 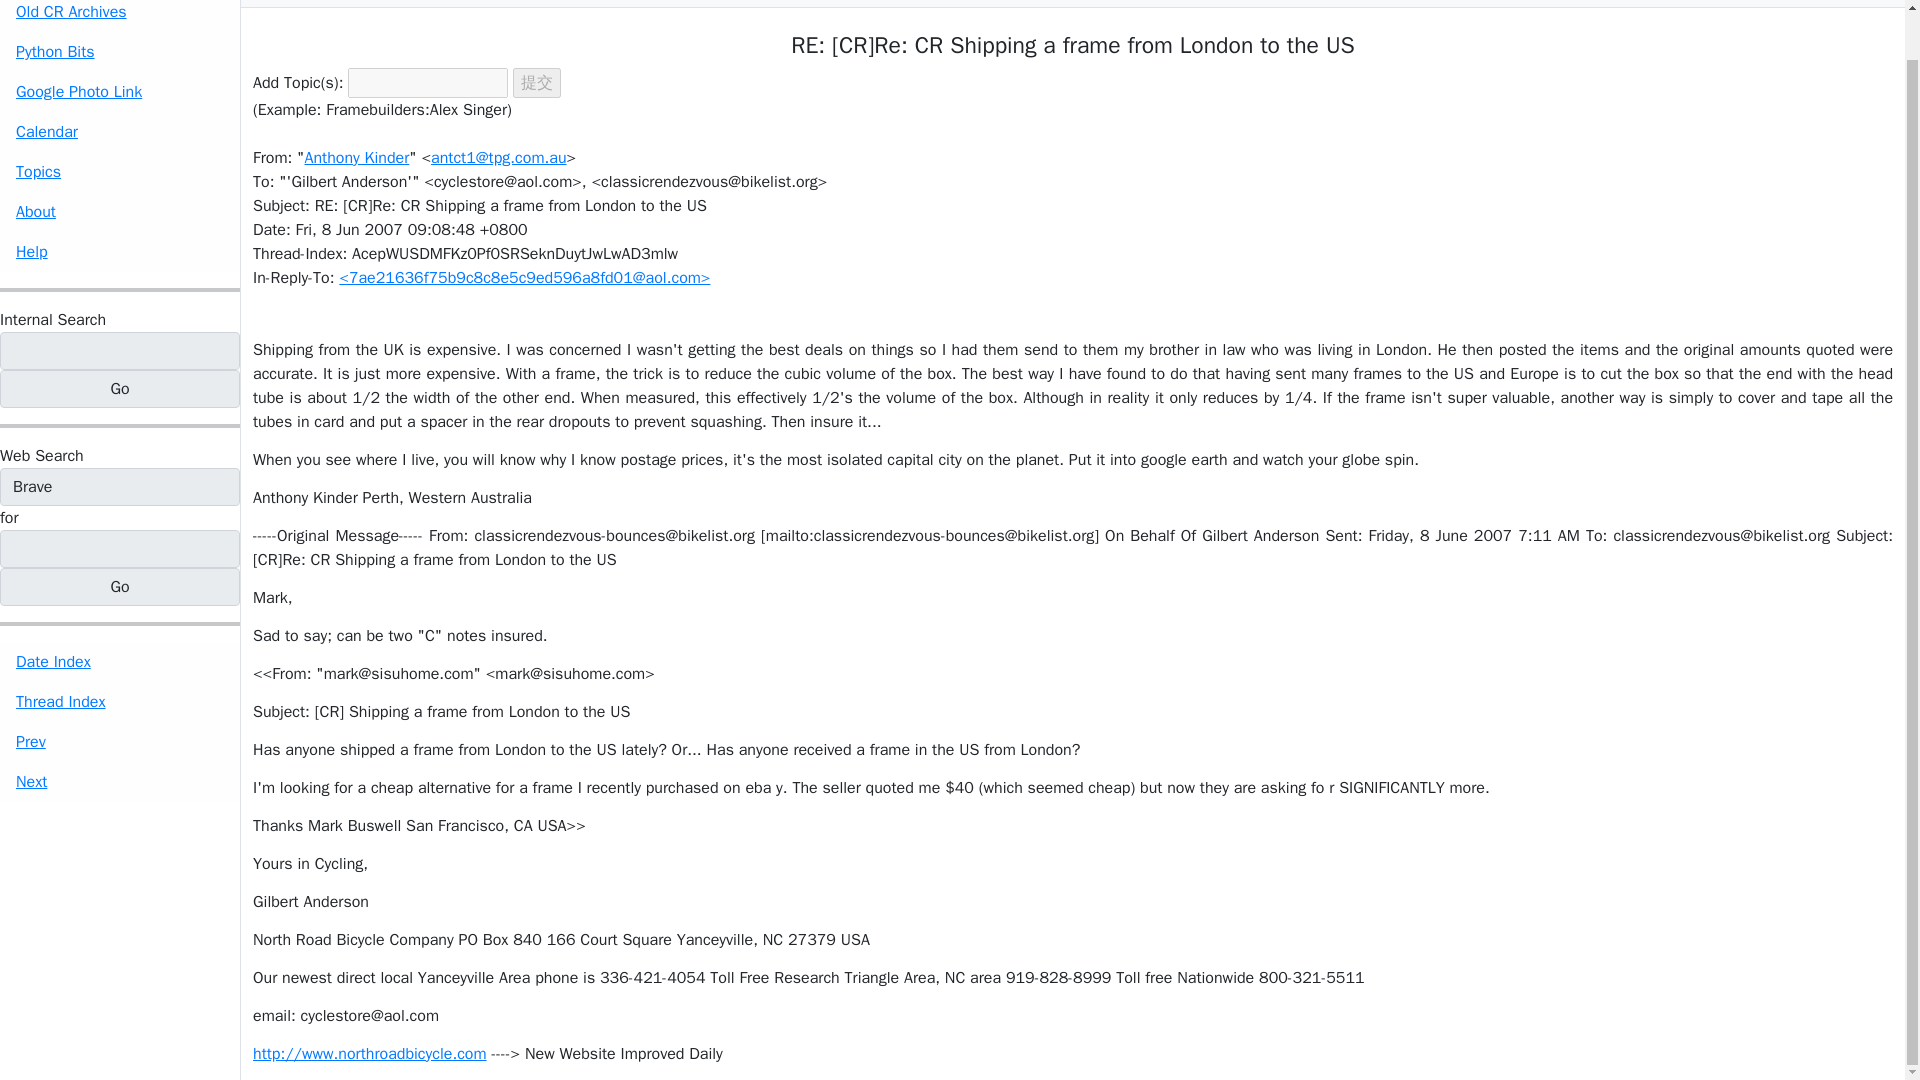 What do you see at coordinates (120, 389) in the screenshot?
I see `Go` at bounding box center [120, 389].